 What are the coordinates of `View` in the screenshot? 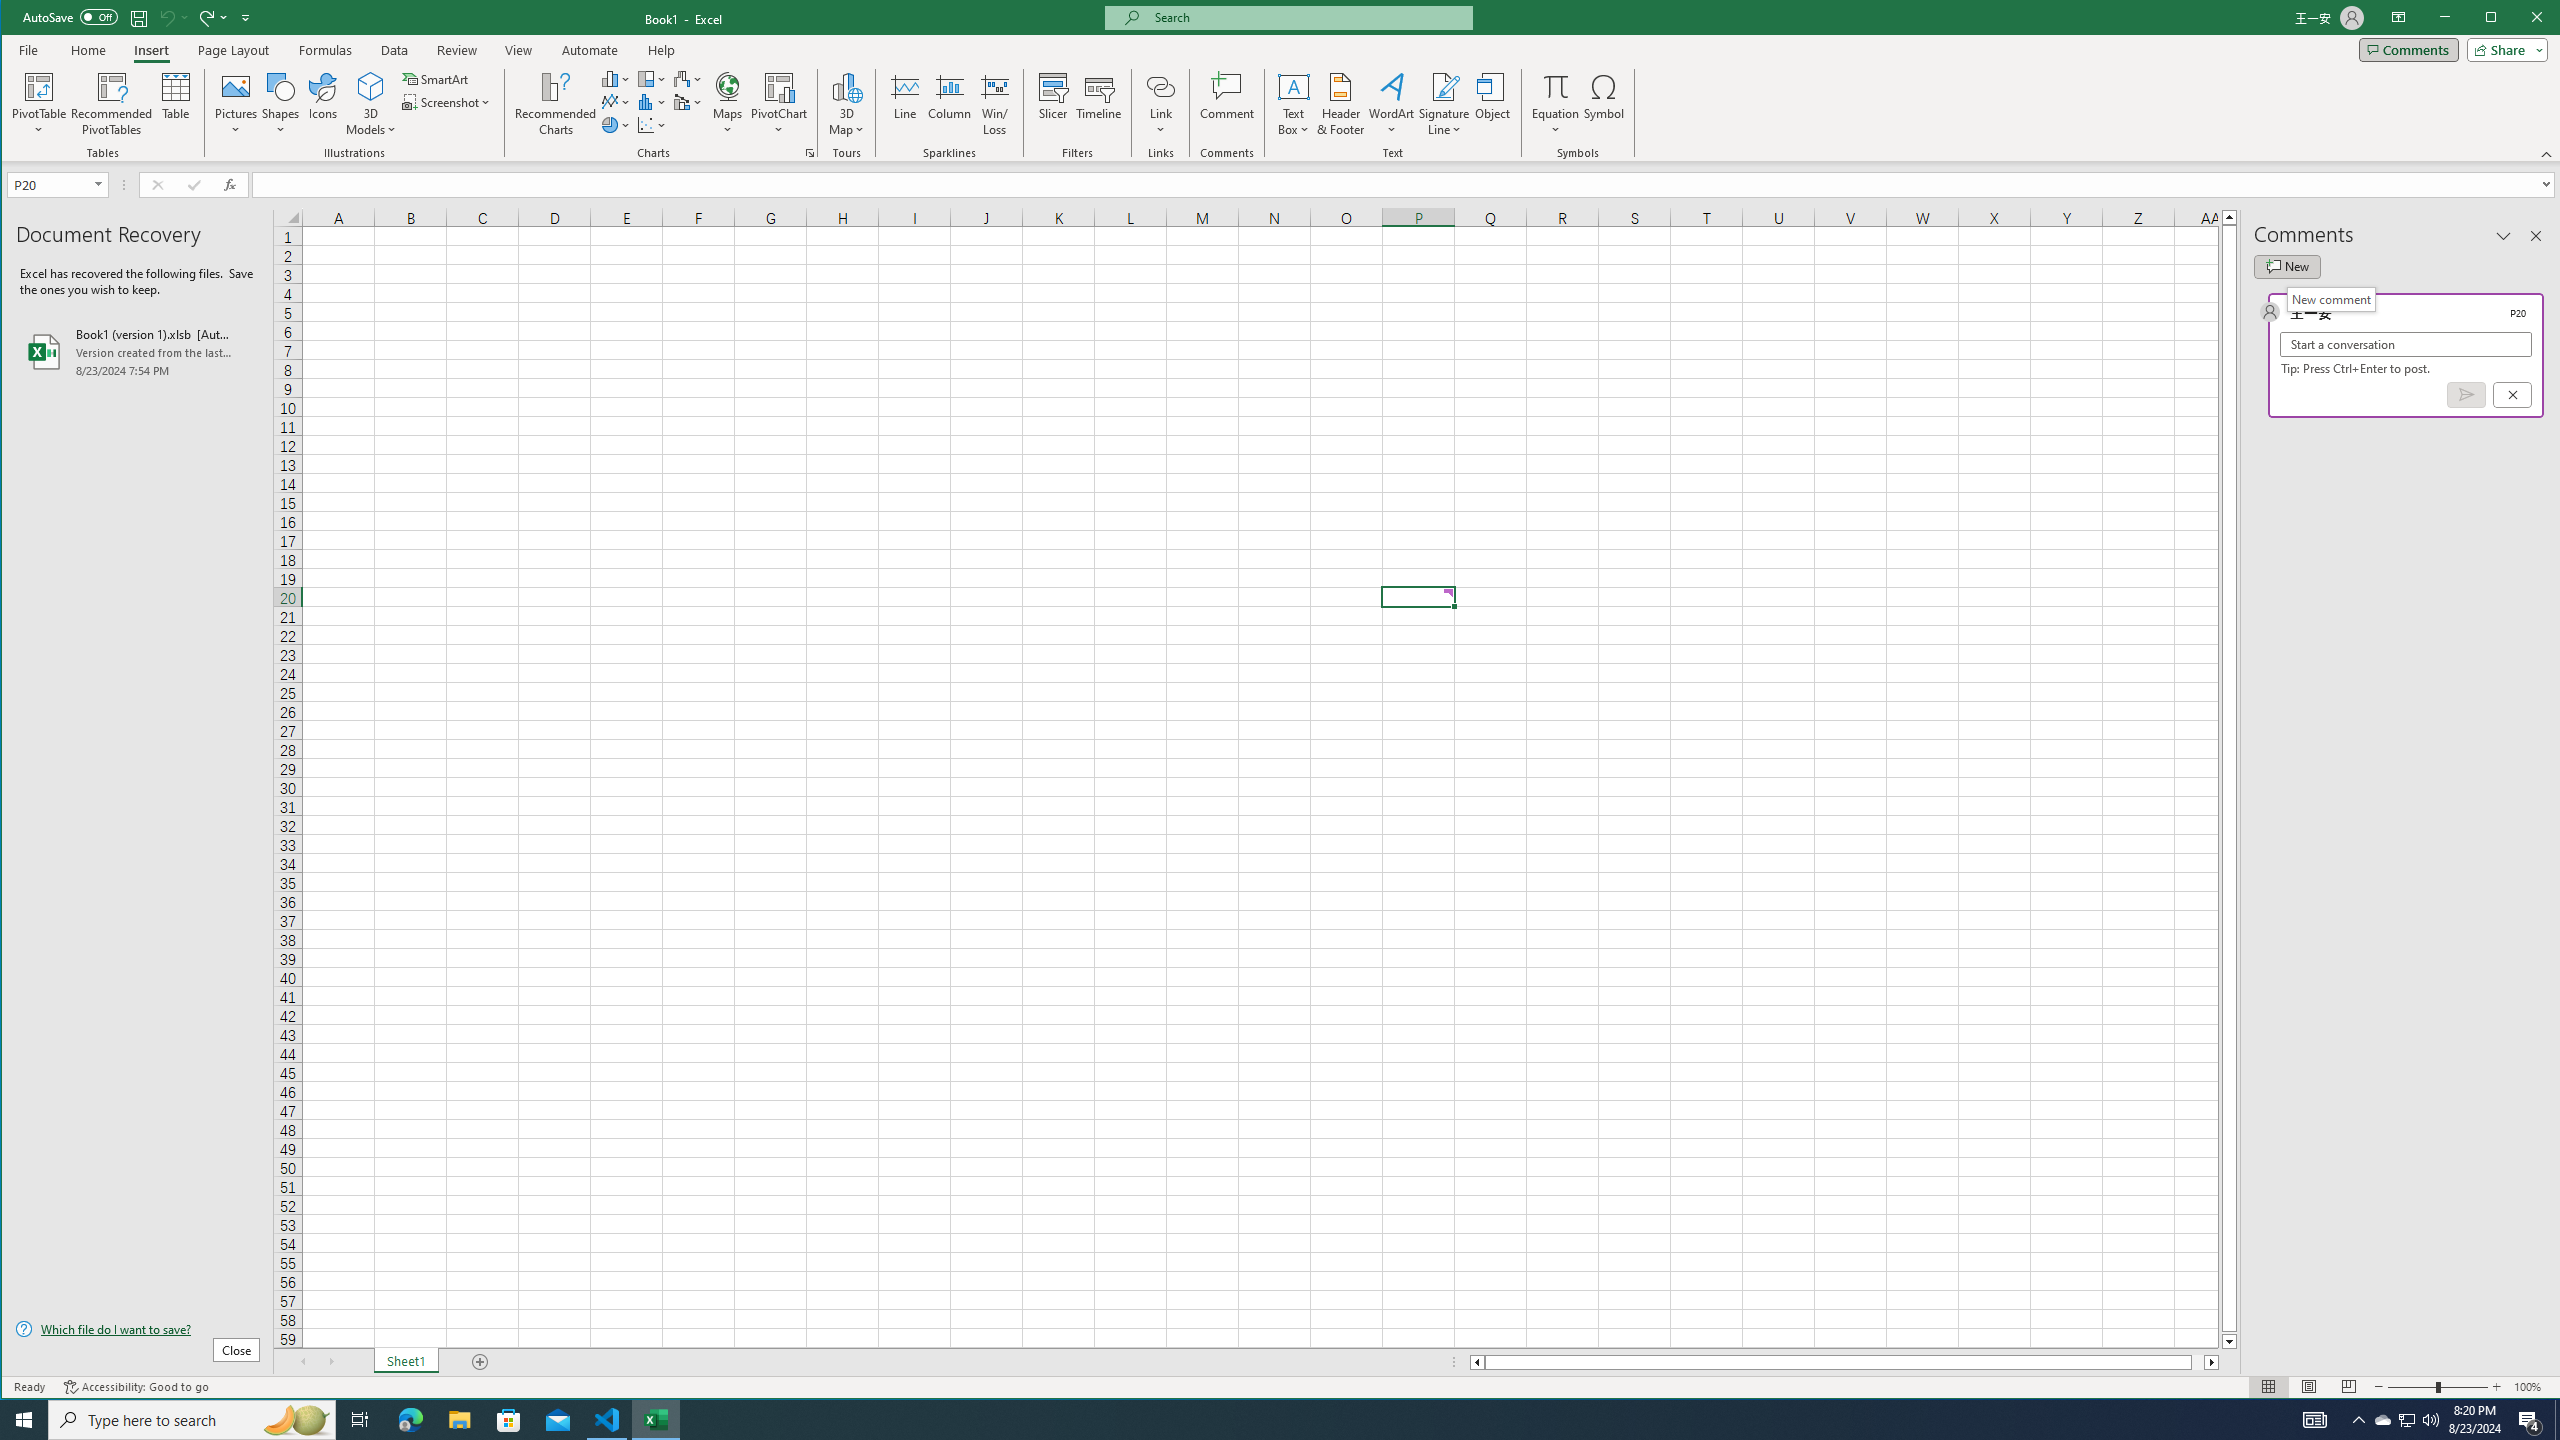 It's located at (518, 50).